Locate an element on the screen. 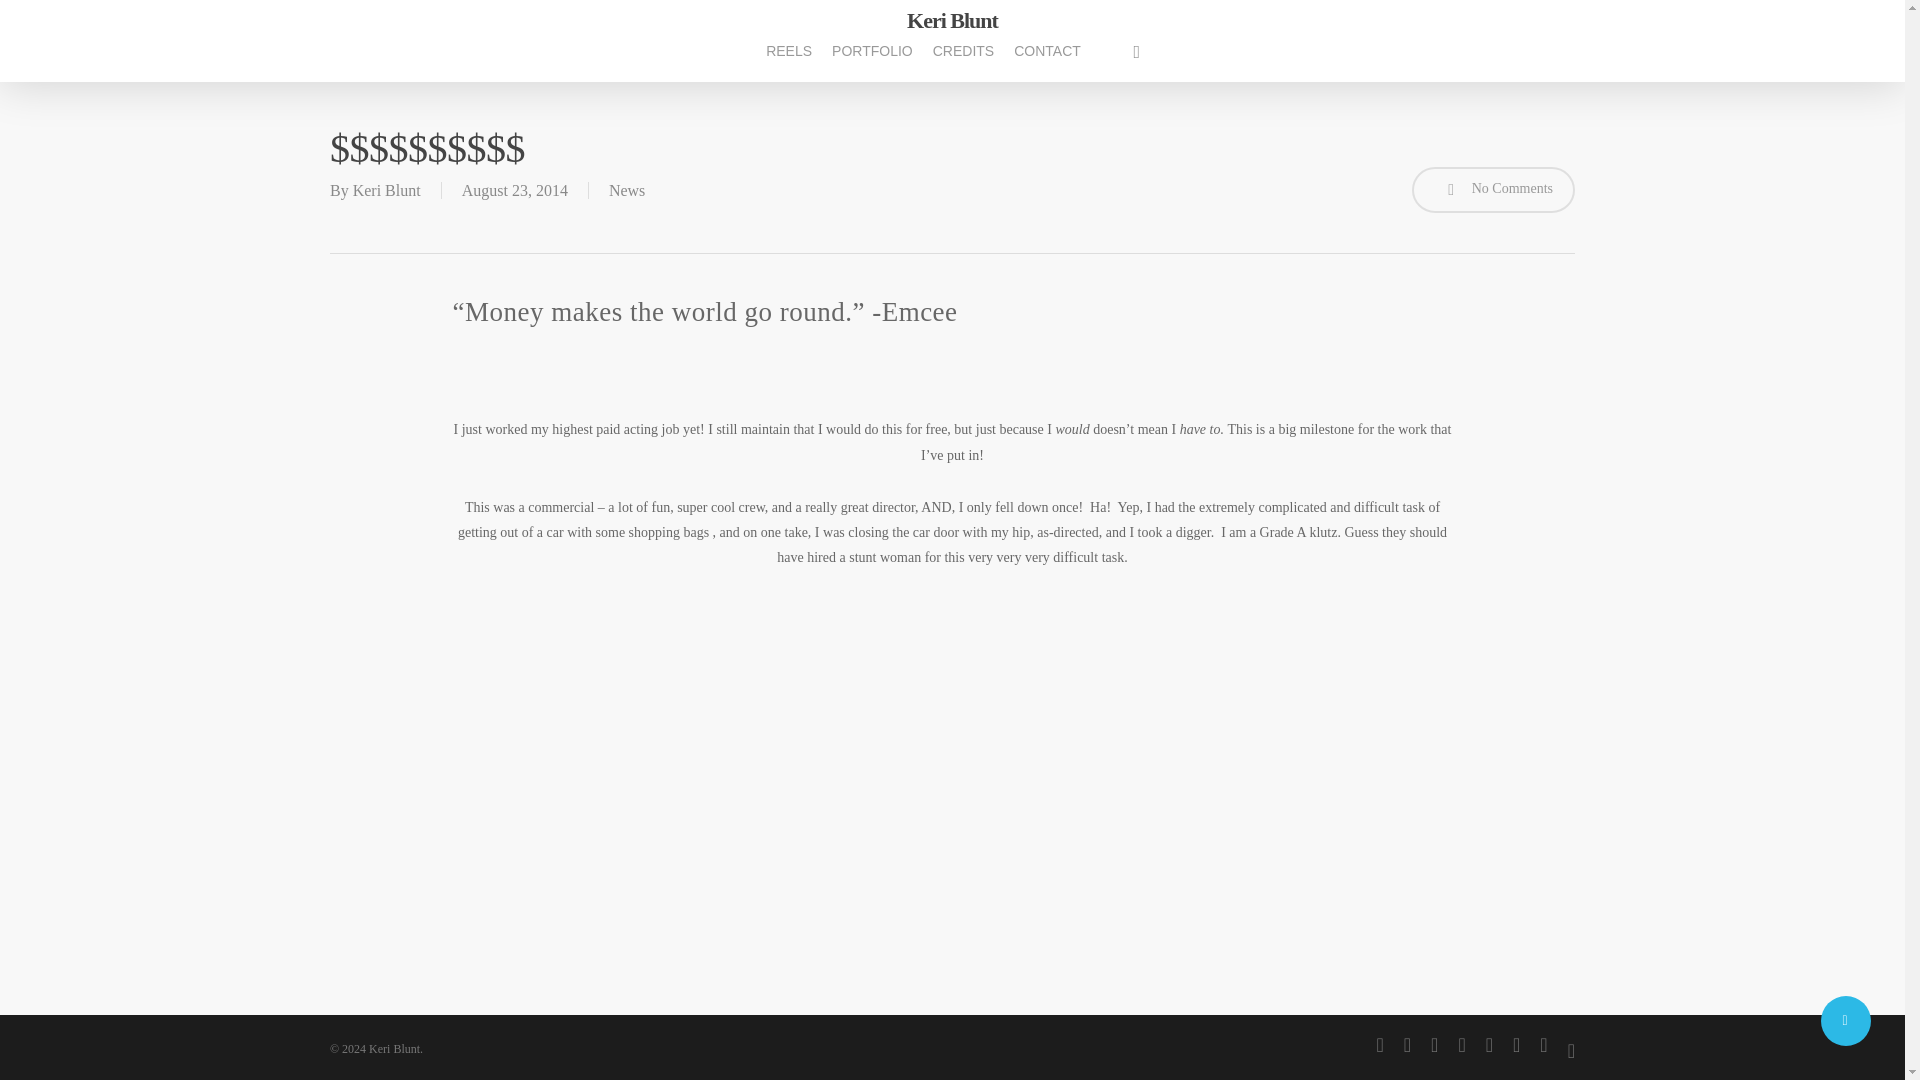  No Comments is located at coordinates (1492, 190).